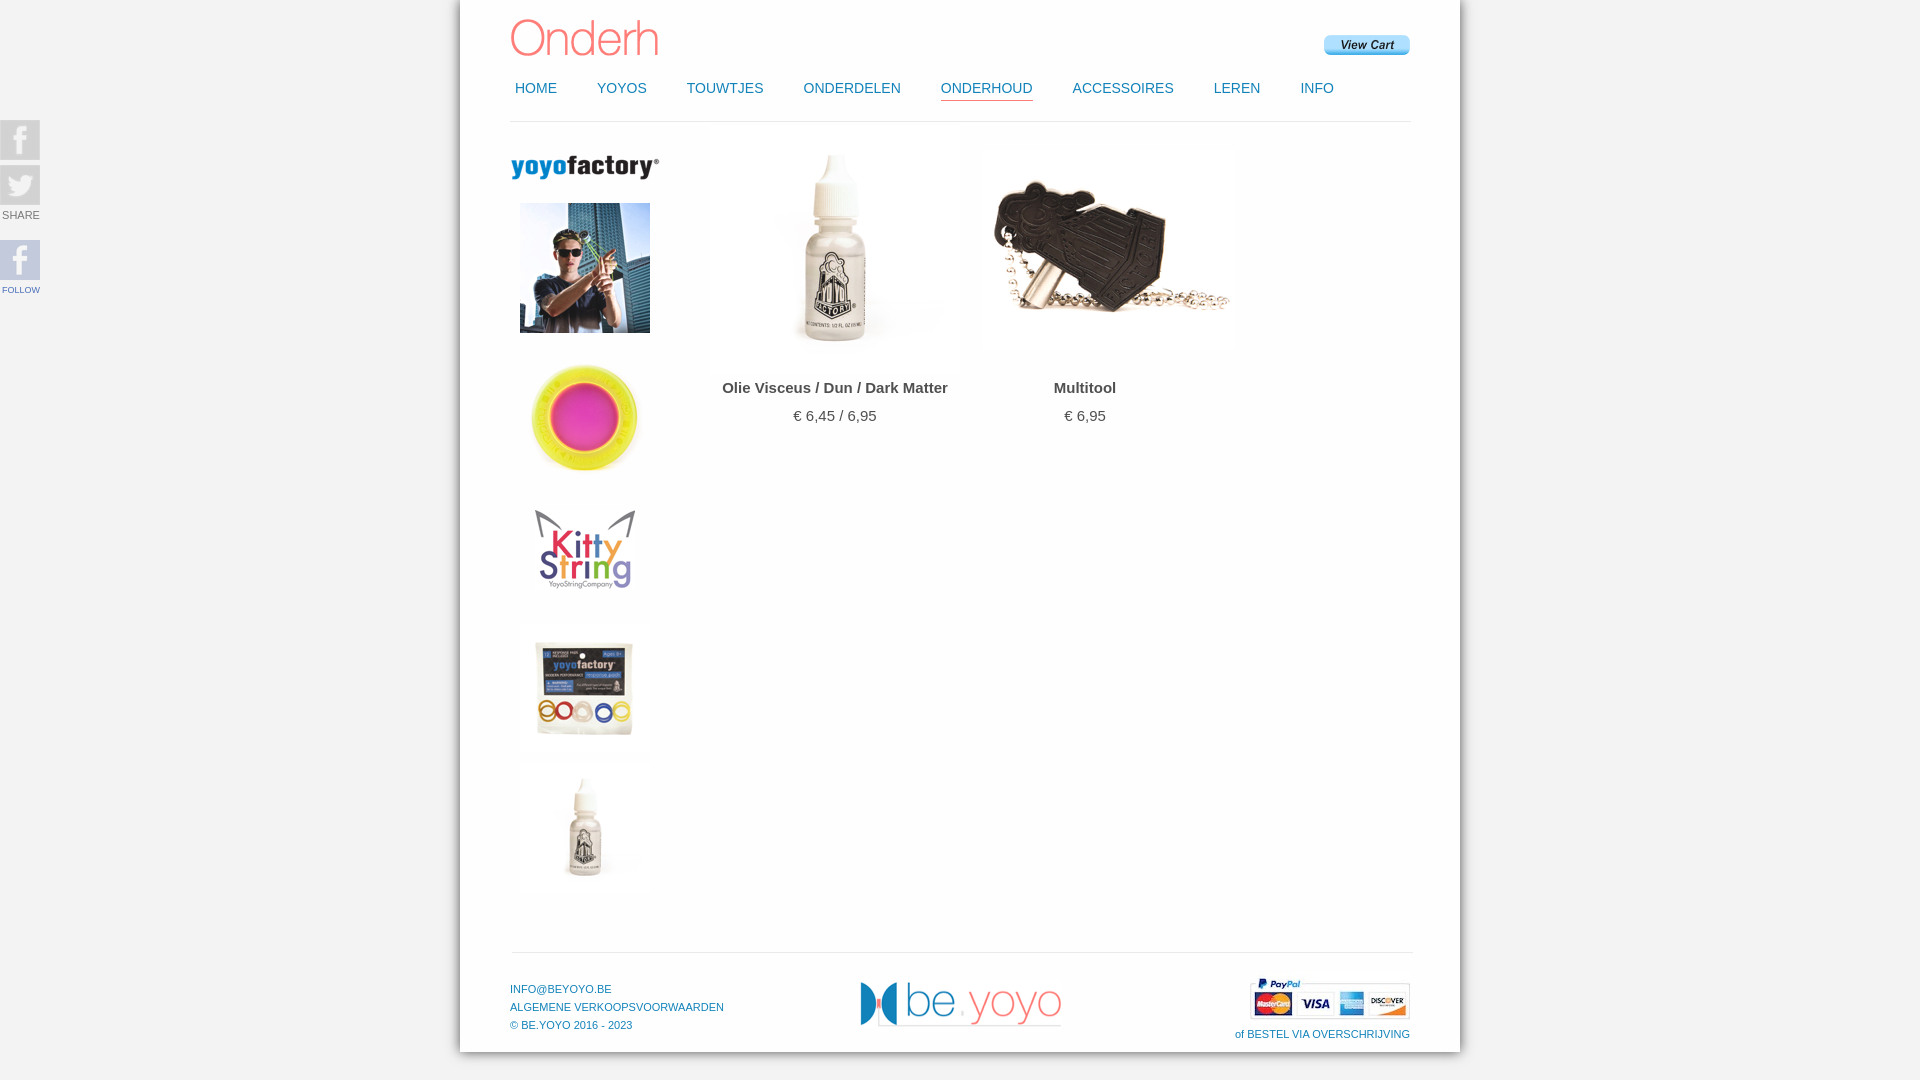 The height and width of the screenshot is (1080, 1920). What do you see at coordinates (536, 88) in the screenshot?
I see `HOME` at bounding box center [536, 88].